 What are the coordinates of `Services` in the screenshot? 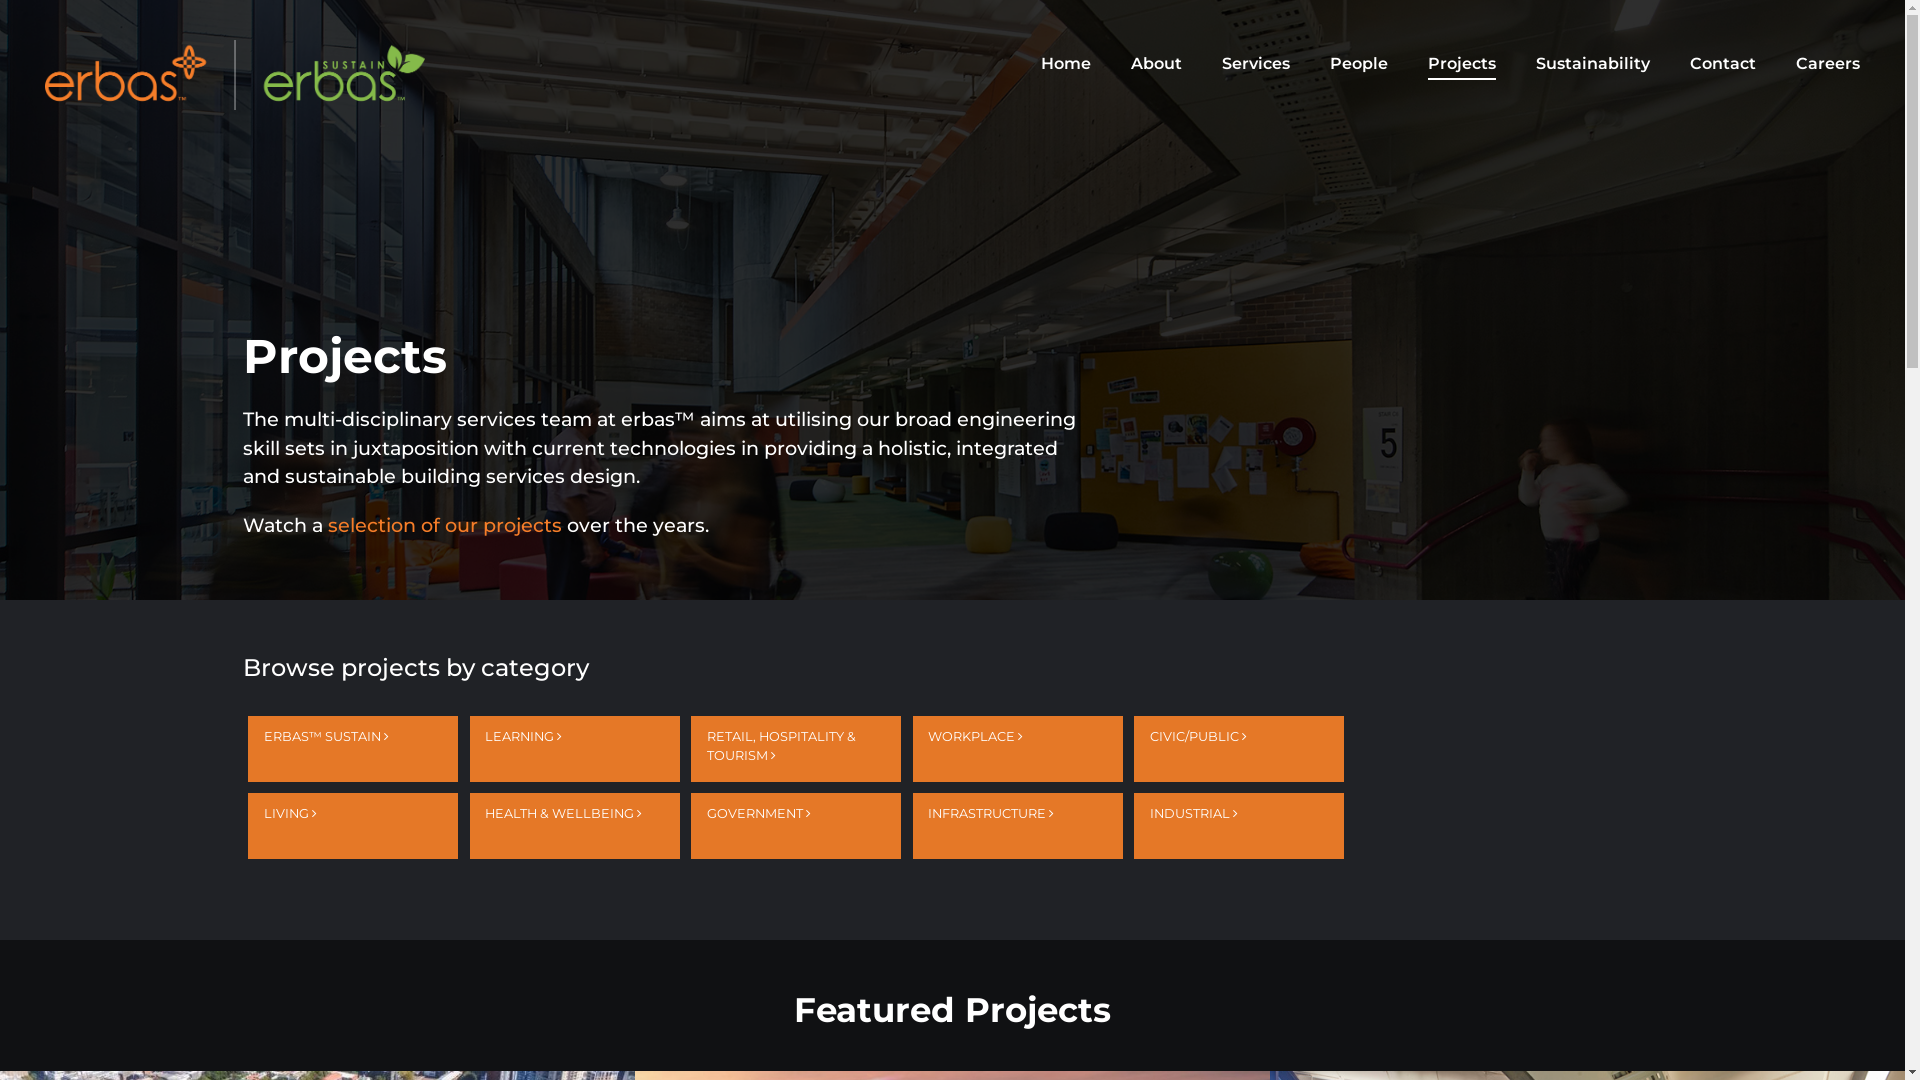 It's located at (1256, 64).